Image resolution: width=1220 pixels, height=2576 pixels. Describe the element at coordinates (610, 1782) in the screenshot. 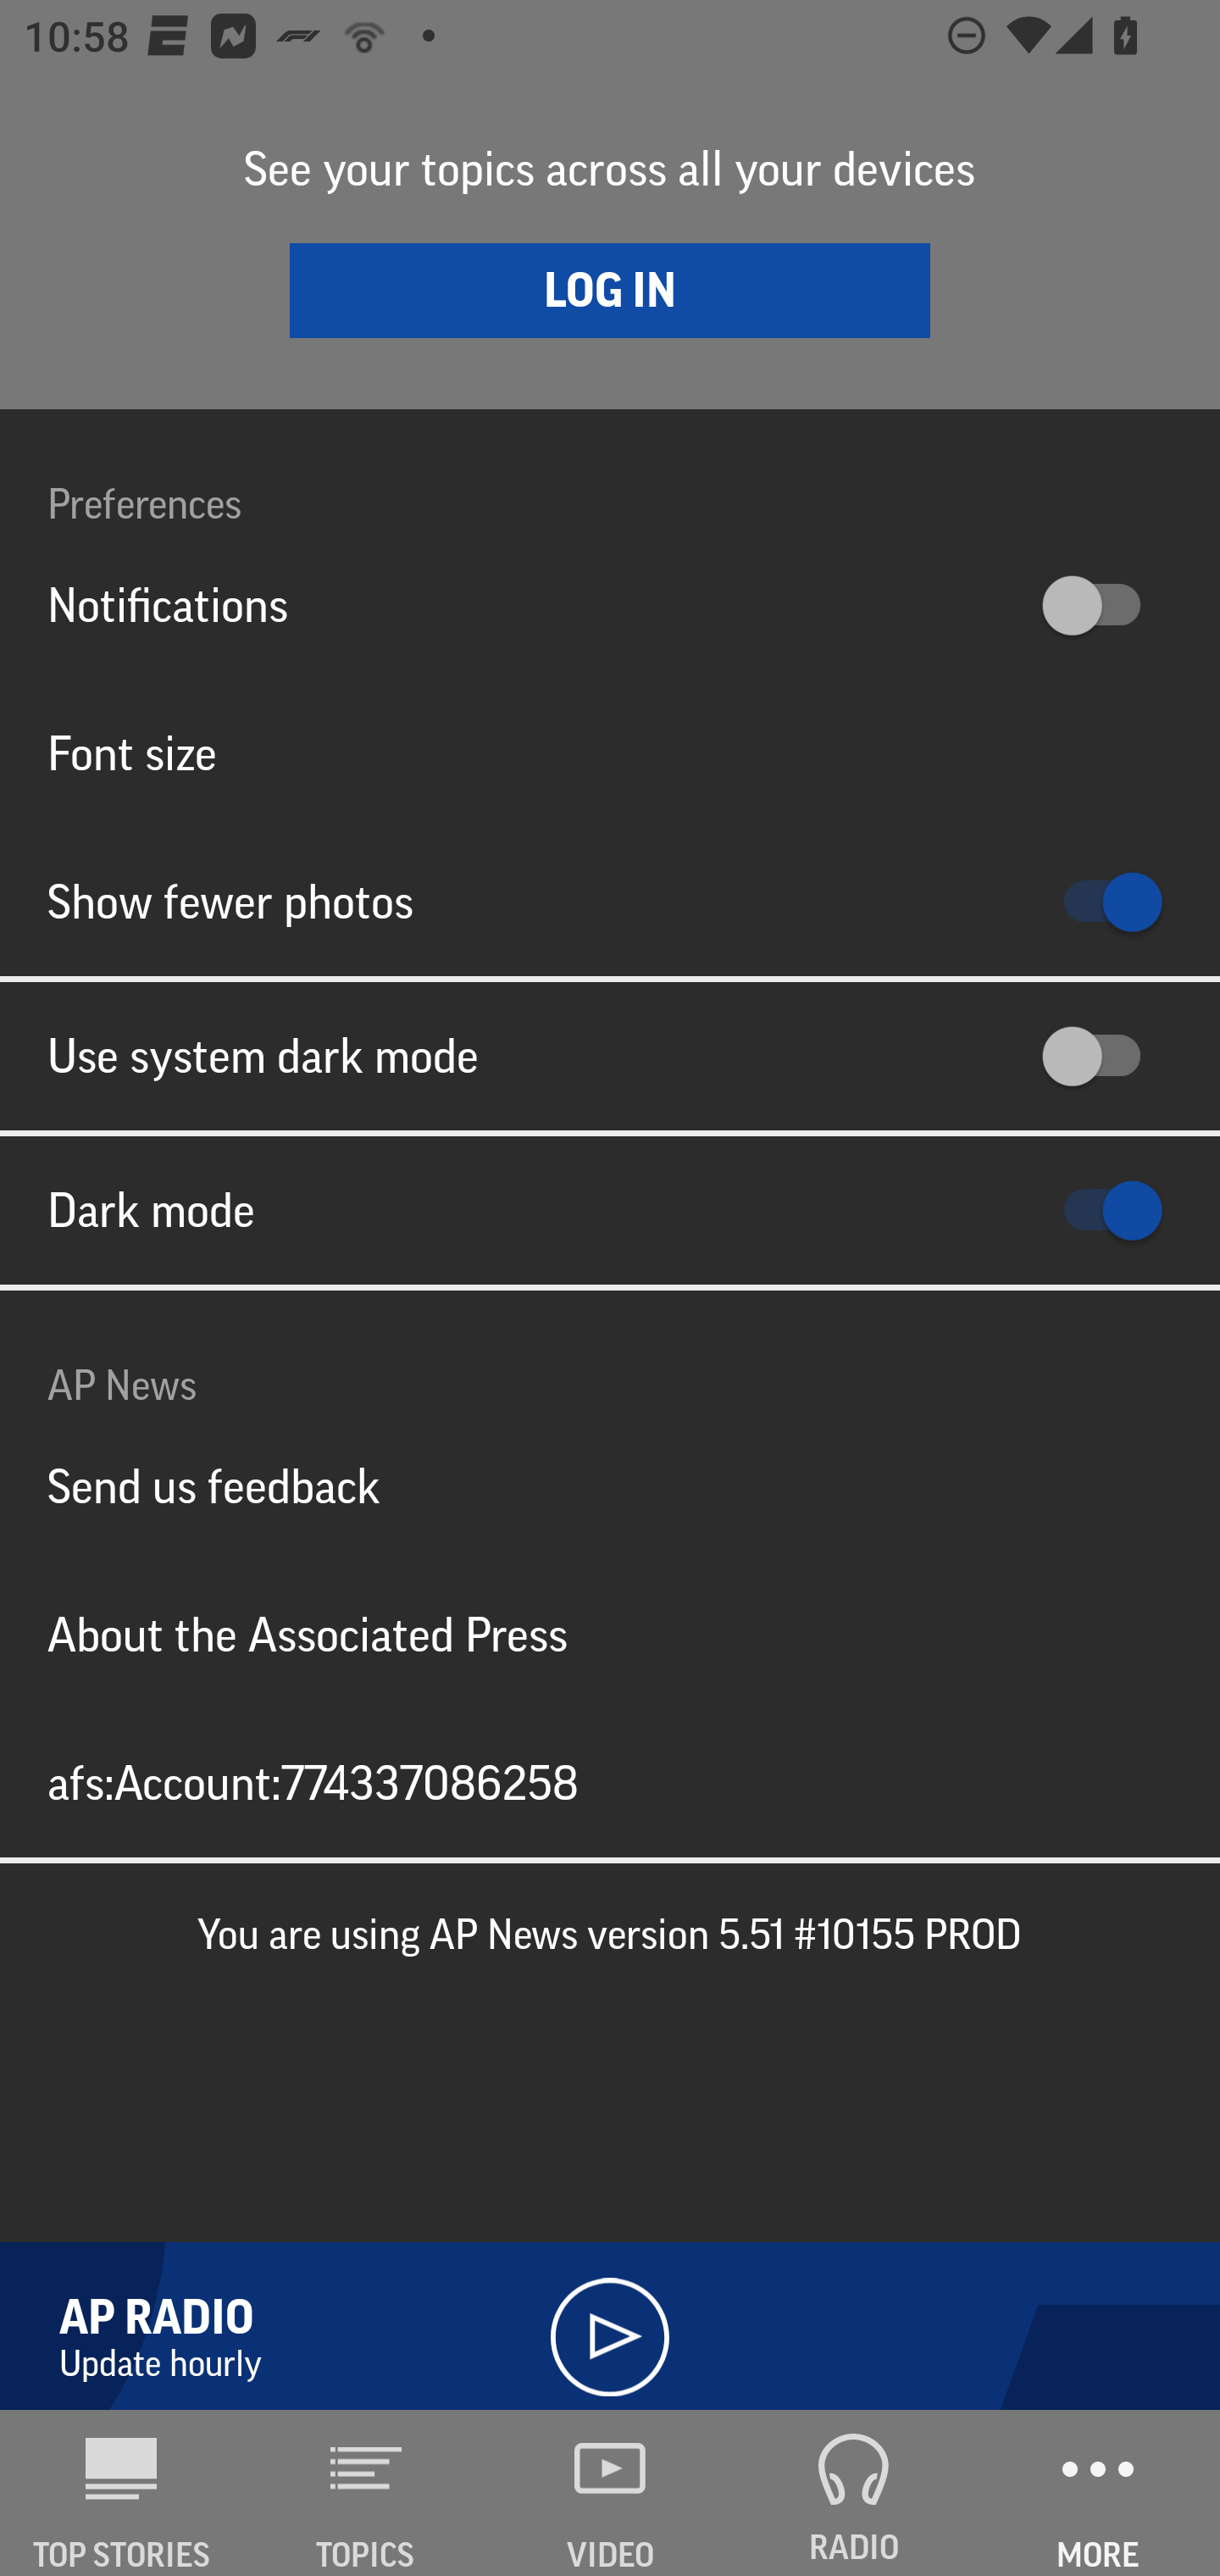

I see `afs:Account:774337086258` at that location.